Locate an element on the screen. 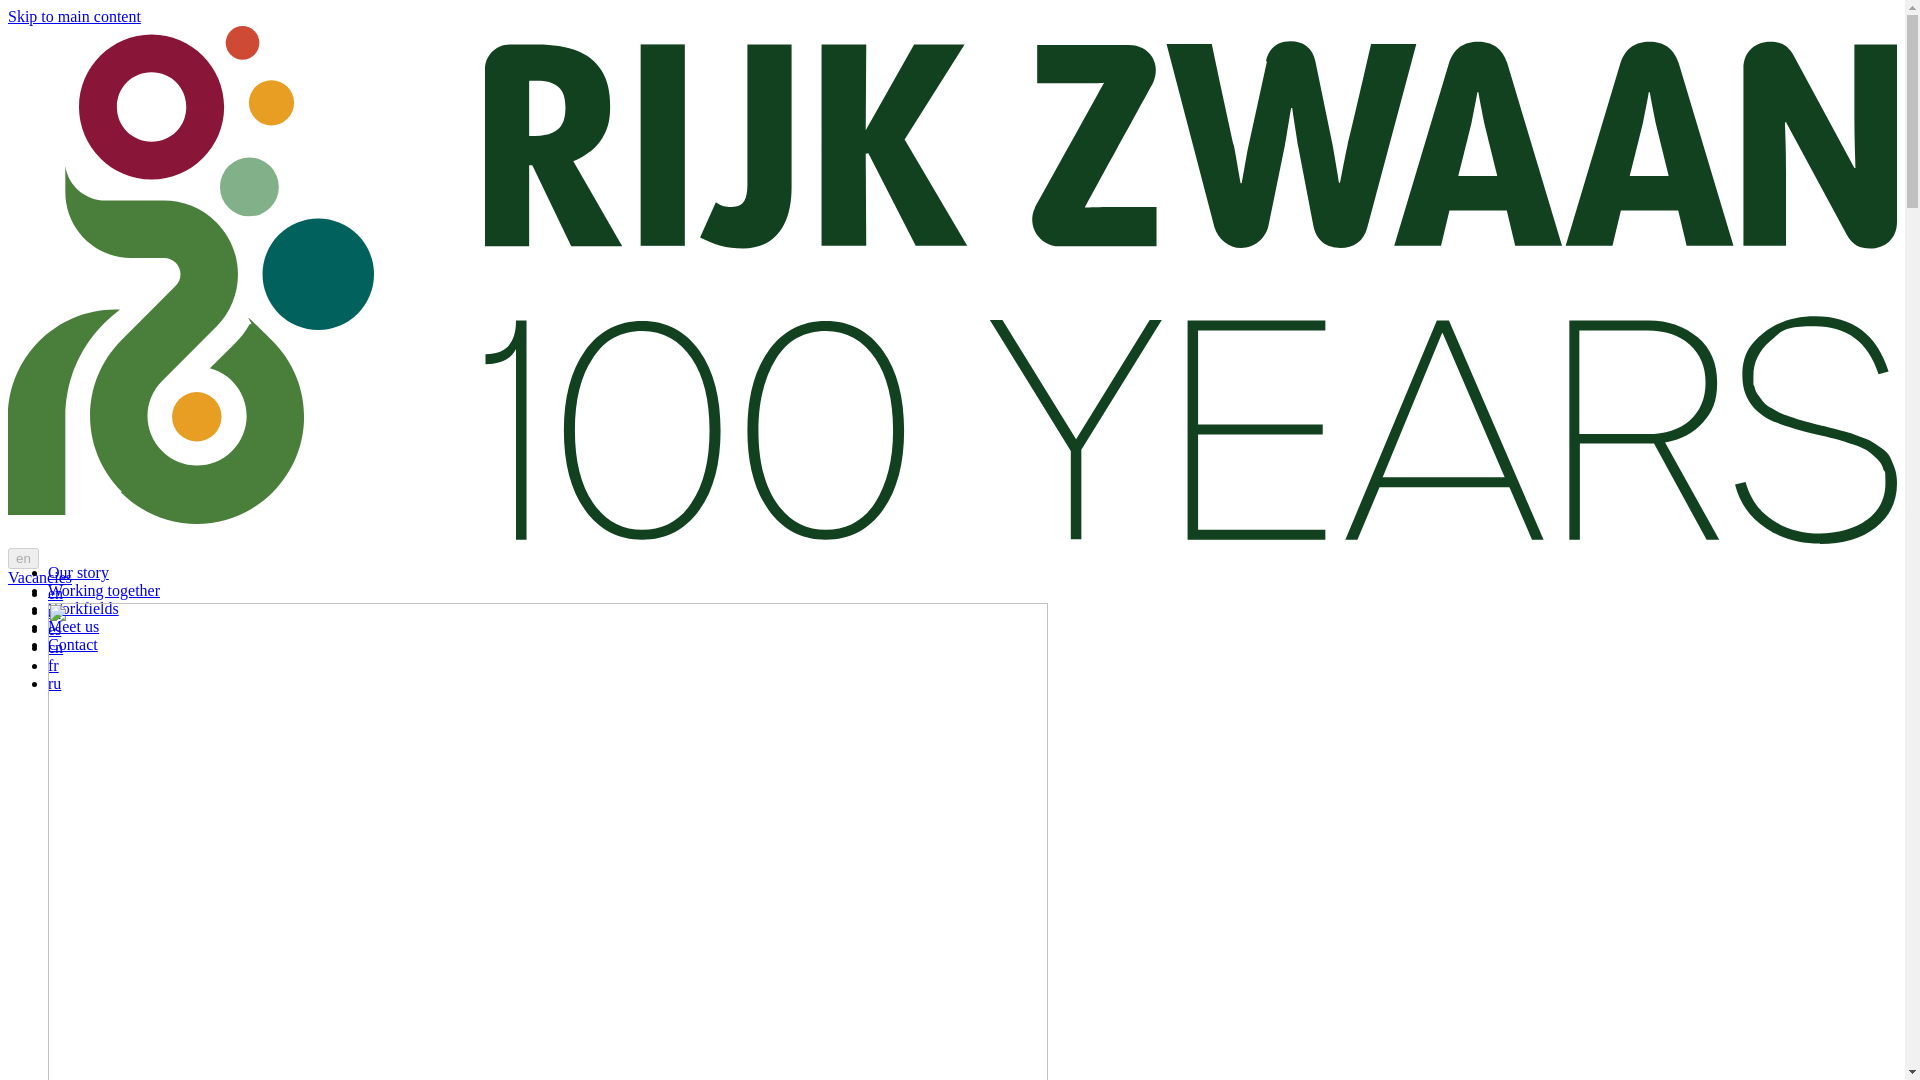 This screenshot has width=1920, height=1080. Vacancies is located at coordinates (40, 578).